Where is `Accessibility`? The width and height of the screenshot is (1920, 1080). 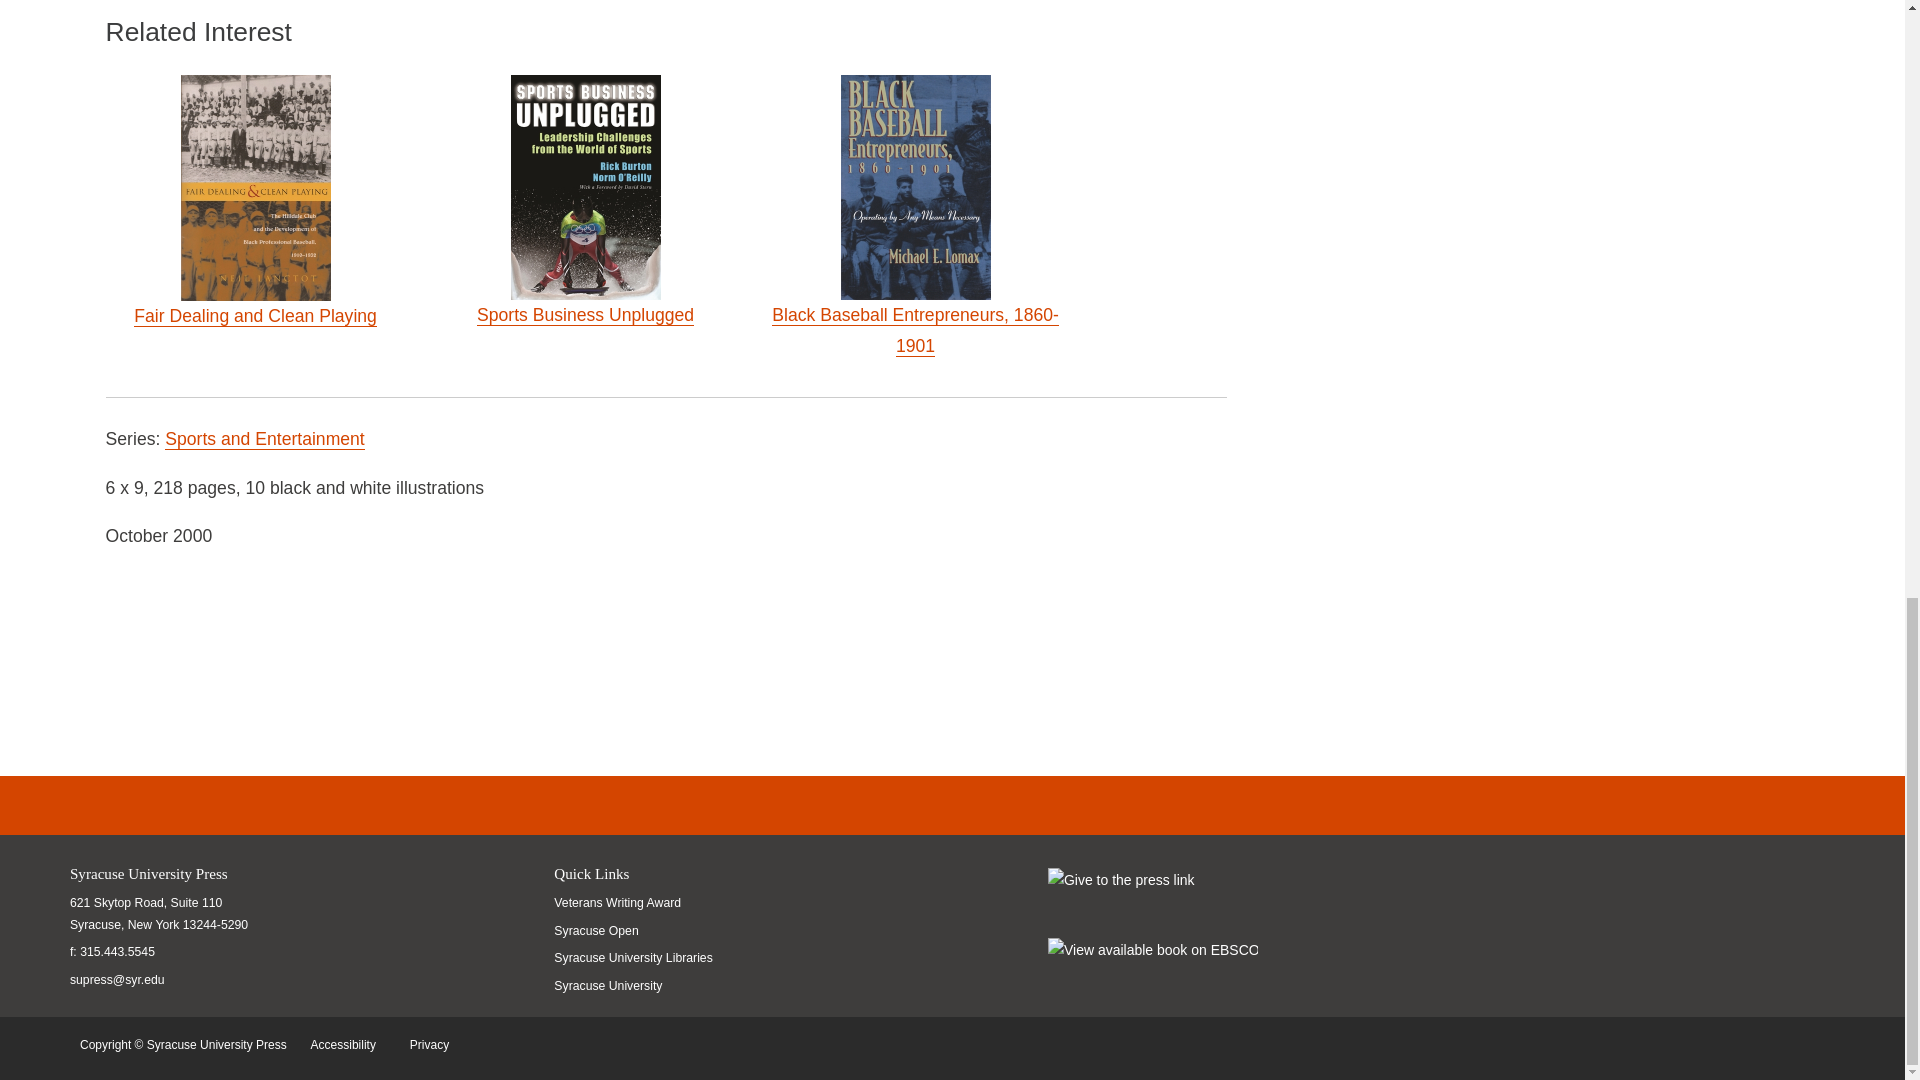
Accessibility is located at coordinates (348, 1045).